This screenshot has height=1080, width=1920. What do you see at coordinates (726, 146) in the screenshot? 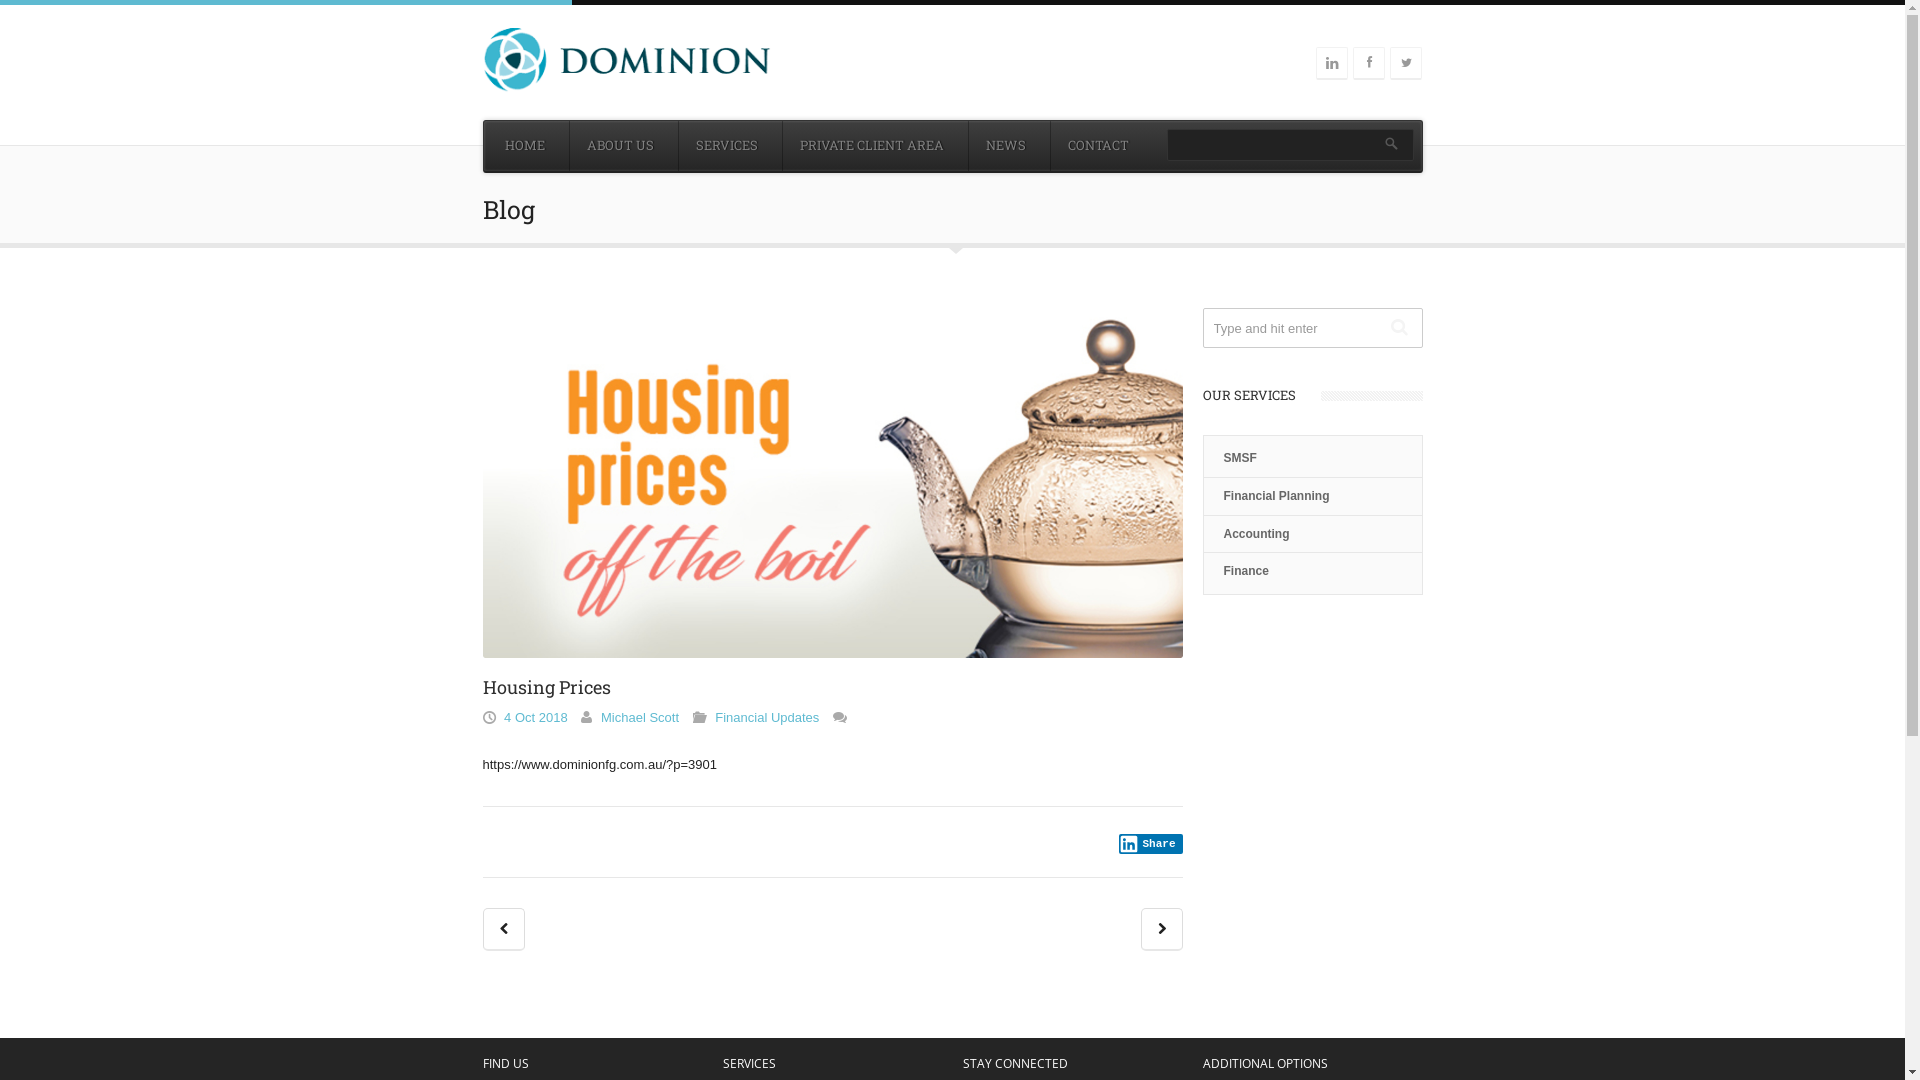
I see `SERVICES` at bounding box center [726, 146].